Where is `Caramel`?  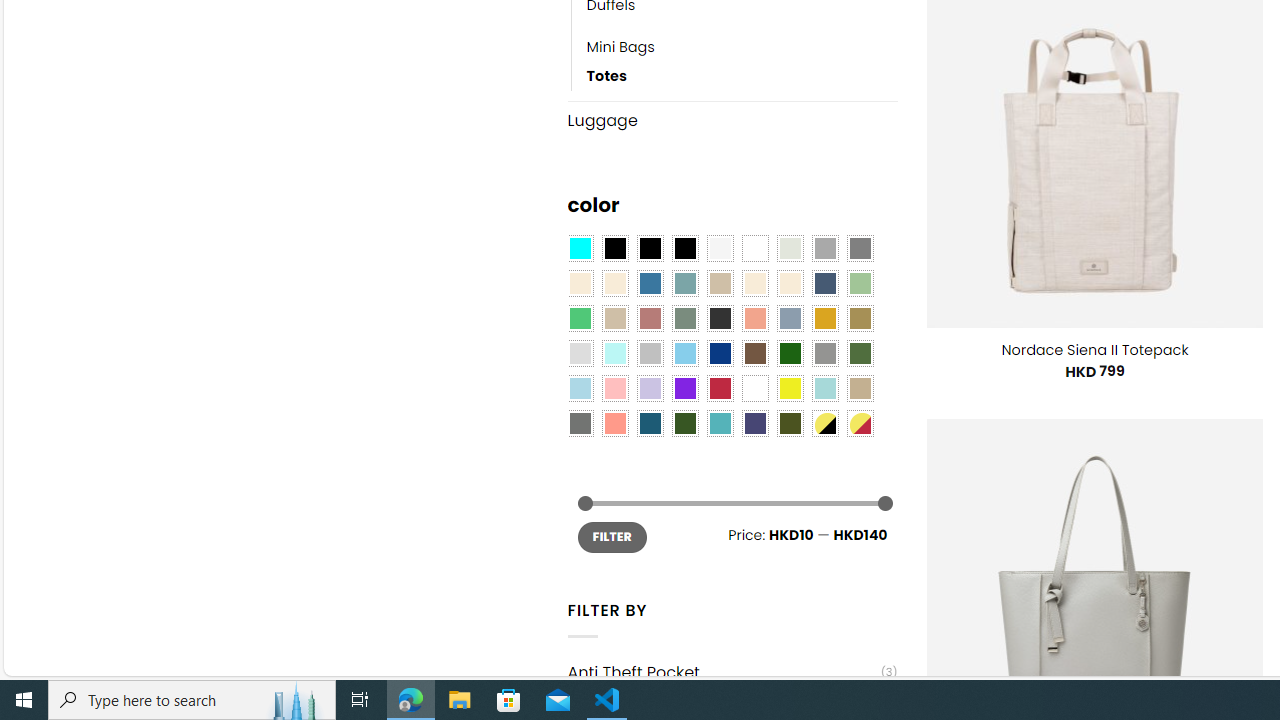
Caramel is located at coordinates (755, 283).